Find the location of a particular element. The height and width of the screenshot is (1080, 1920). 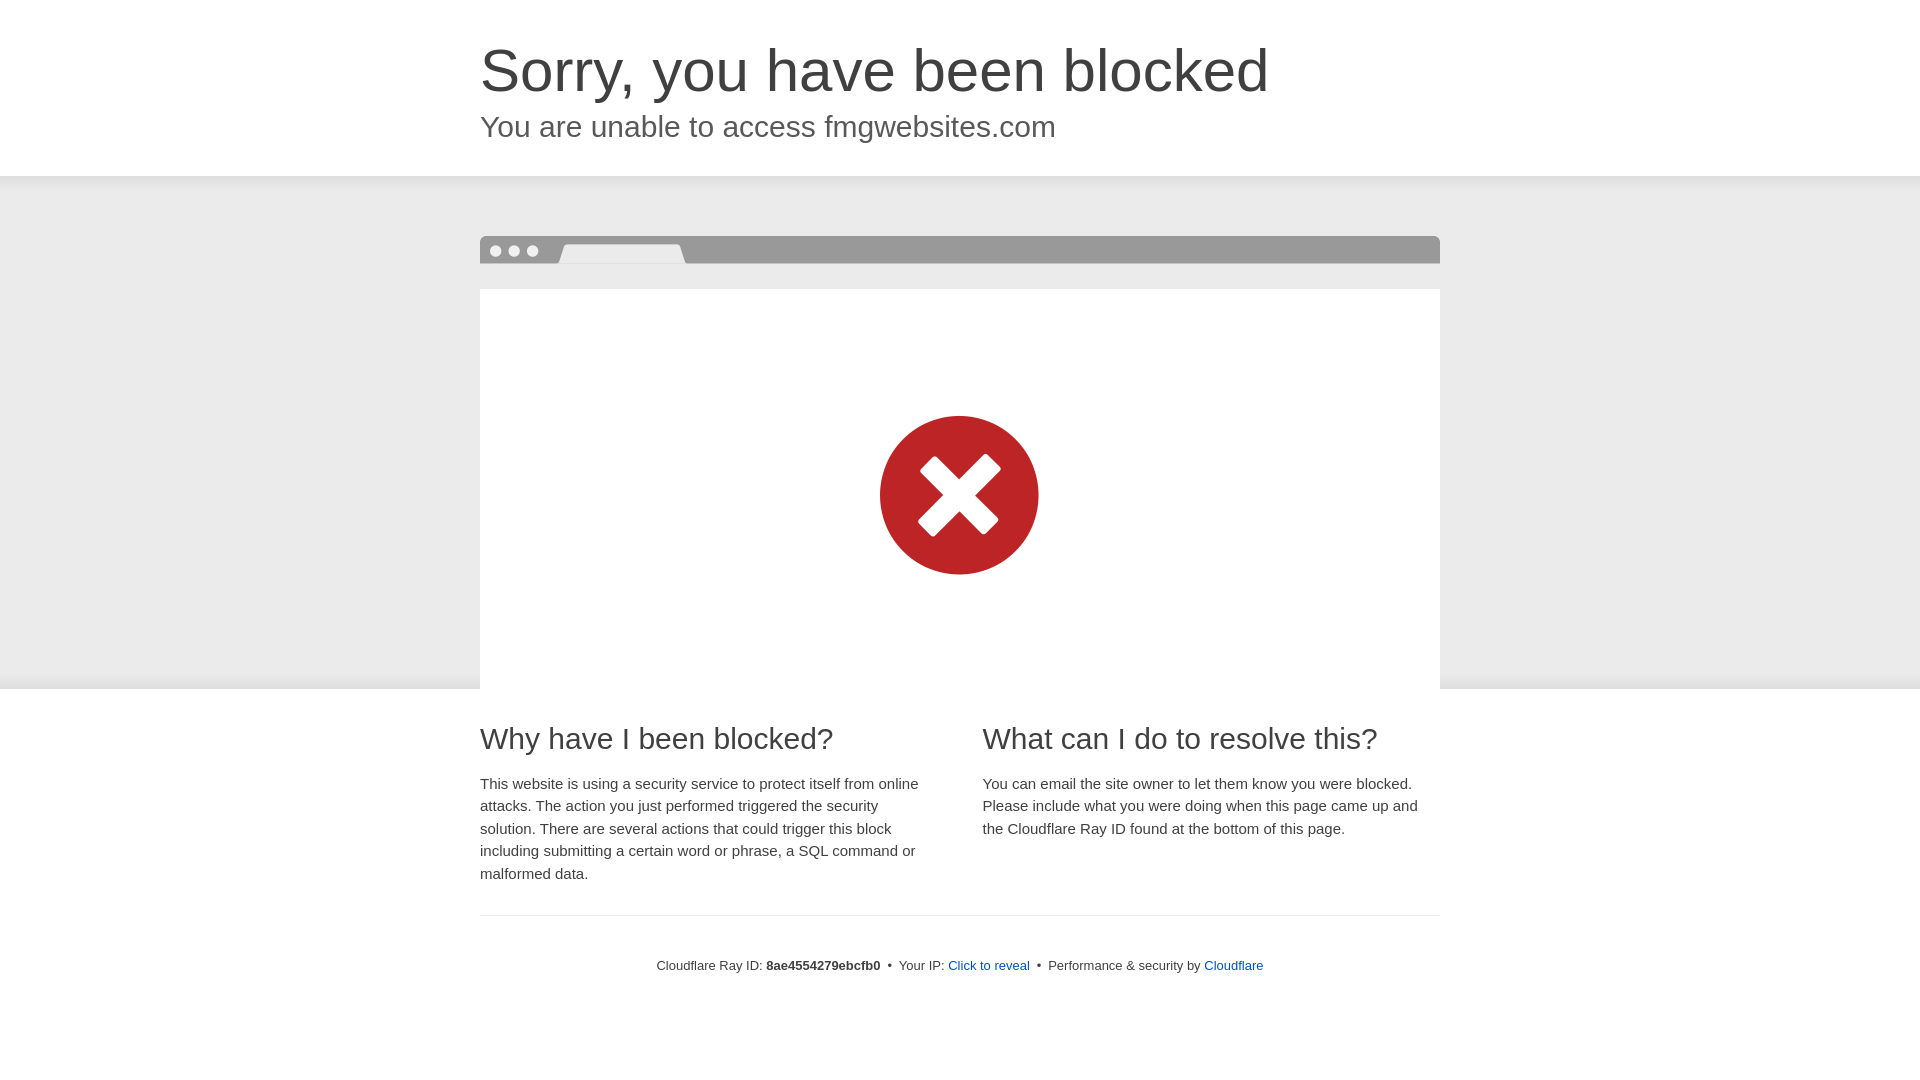

Click to reveal is located at coordinates (991, 966).